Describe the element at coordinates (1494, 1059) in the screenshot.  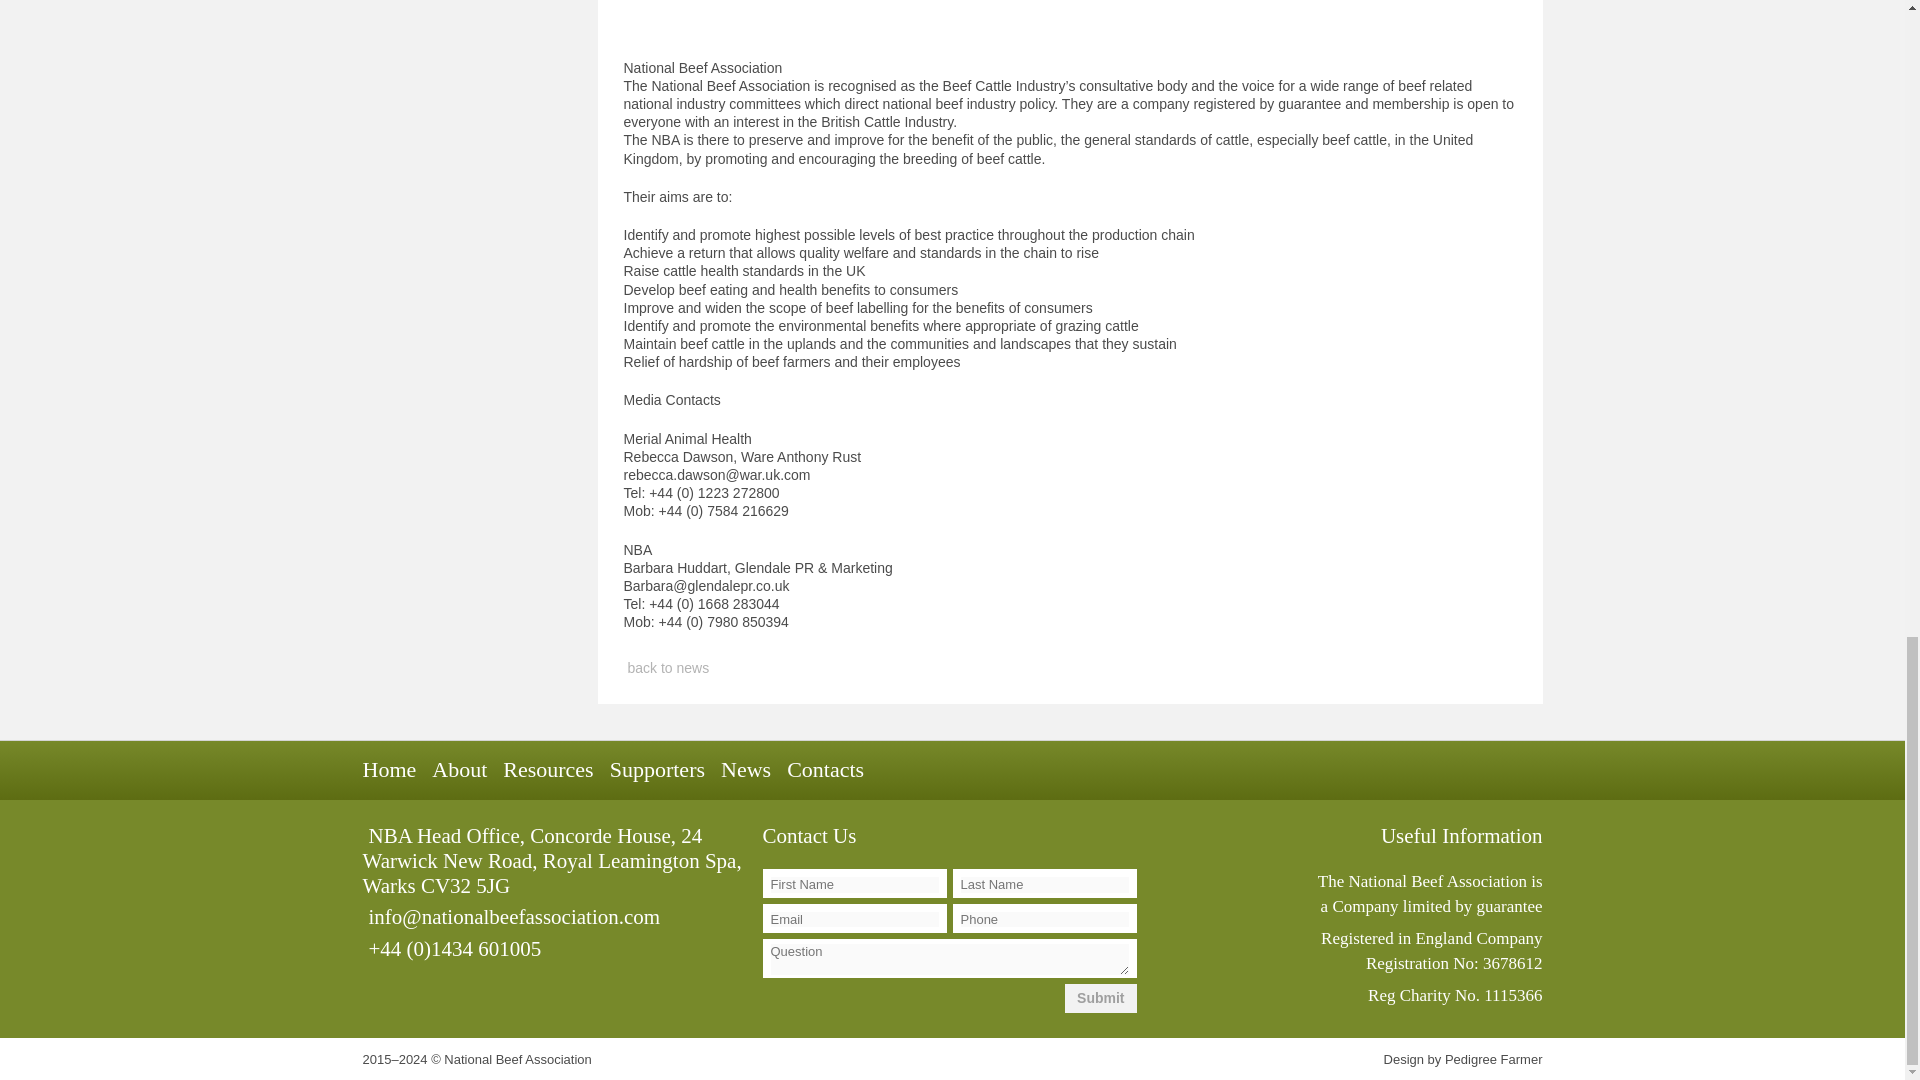
I see `Pedigree Farmer Web Design` at that location.